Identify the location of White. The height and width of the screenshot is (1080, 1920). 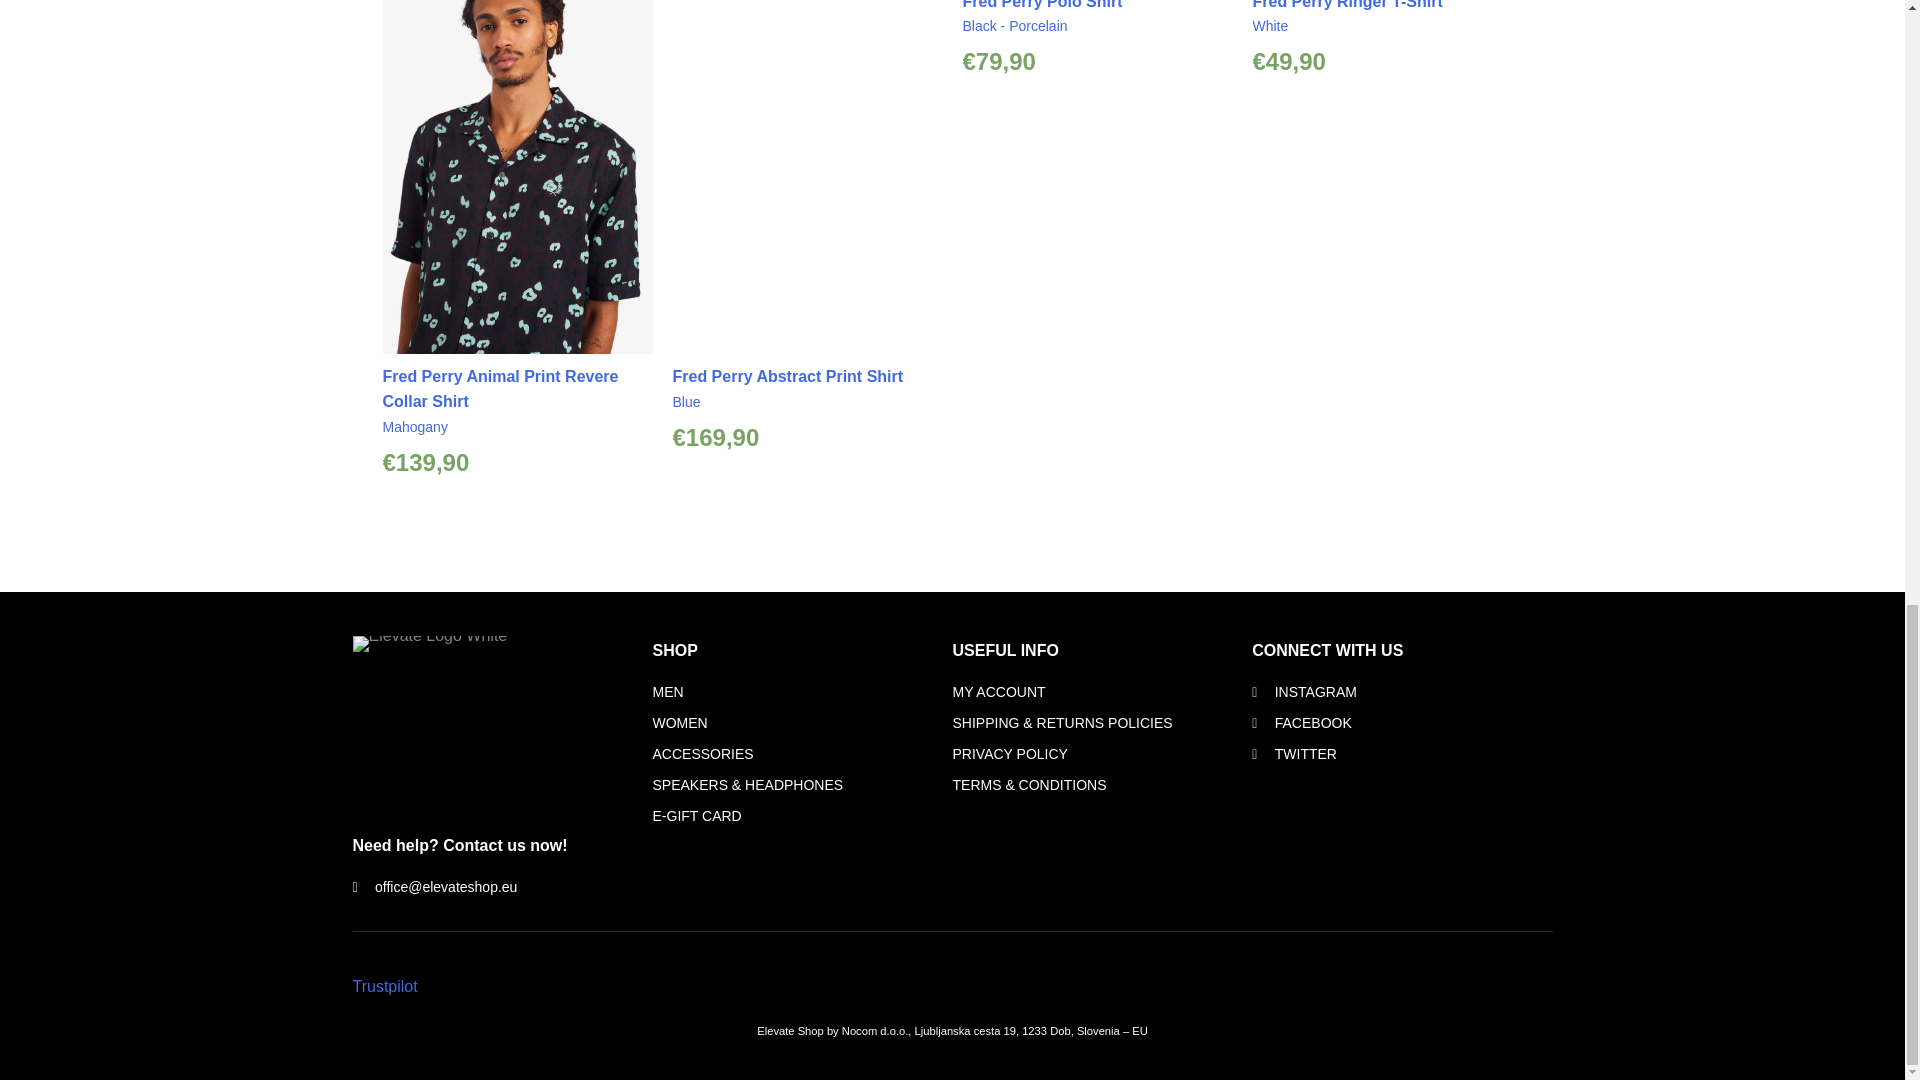
(1270, 26).